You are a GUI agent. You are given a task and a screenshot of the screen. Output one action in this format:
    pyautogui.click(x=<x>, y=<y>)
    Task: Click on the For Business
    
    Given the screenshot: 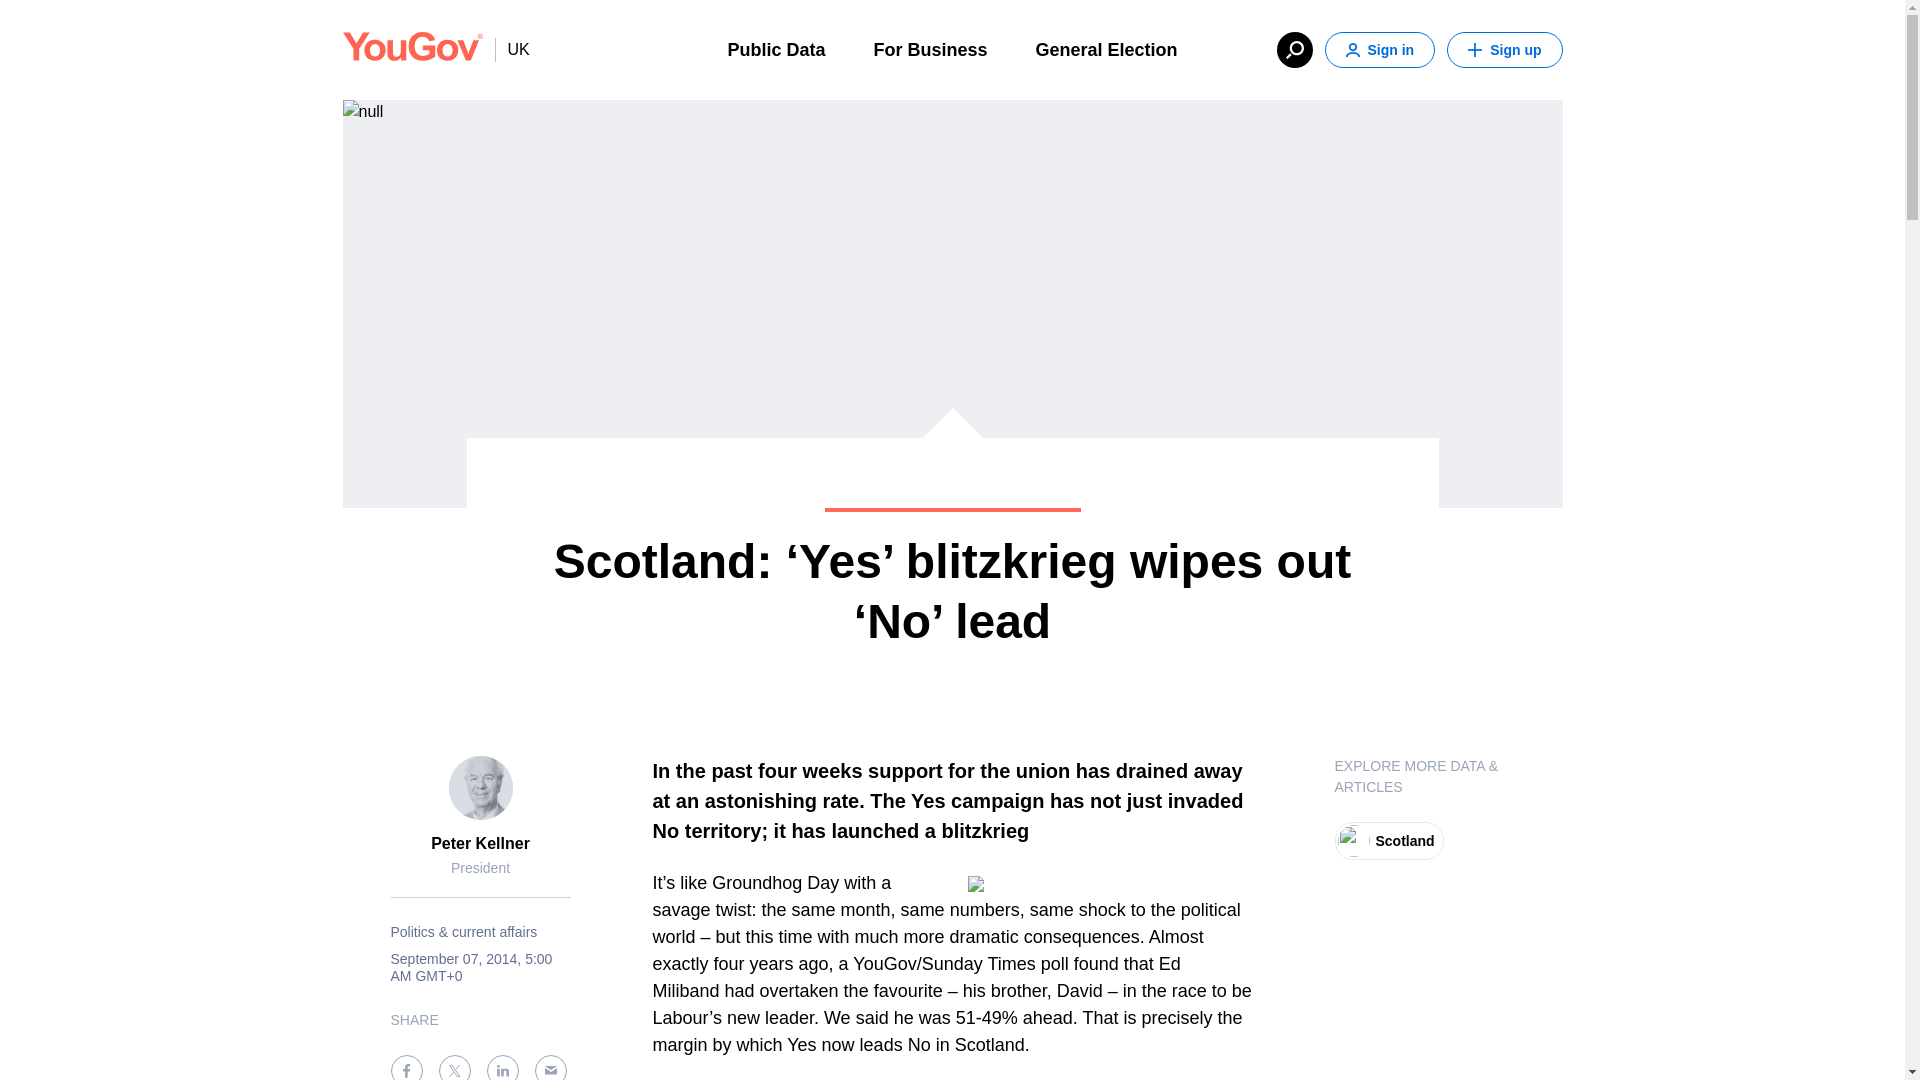 What is the action you would take?
    pyautogui.click(x=930, y=48)
    